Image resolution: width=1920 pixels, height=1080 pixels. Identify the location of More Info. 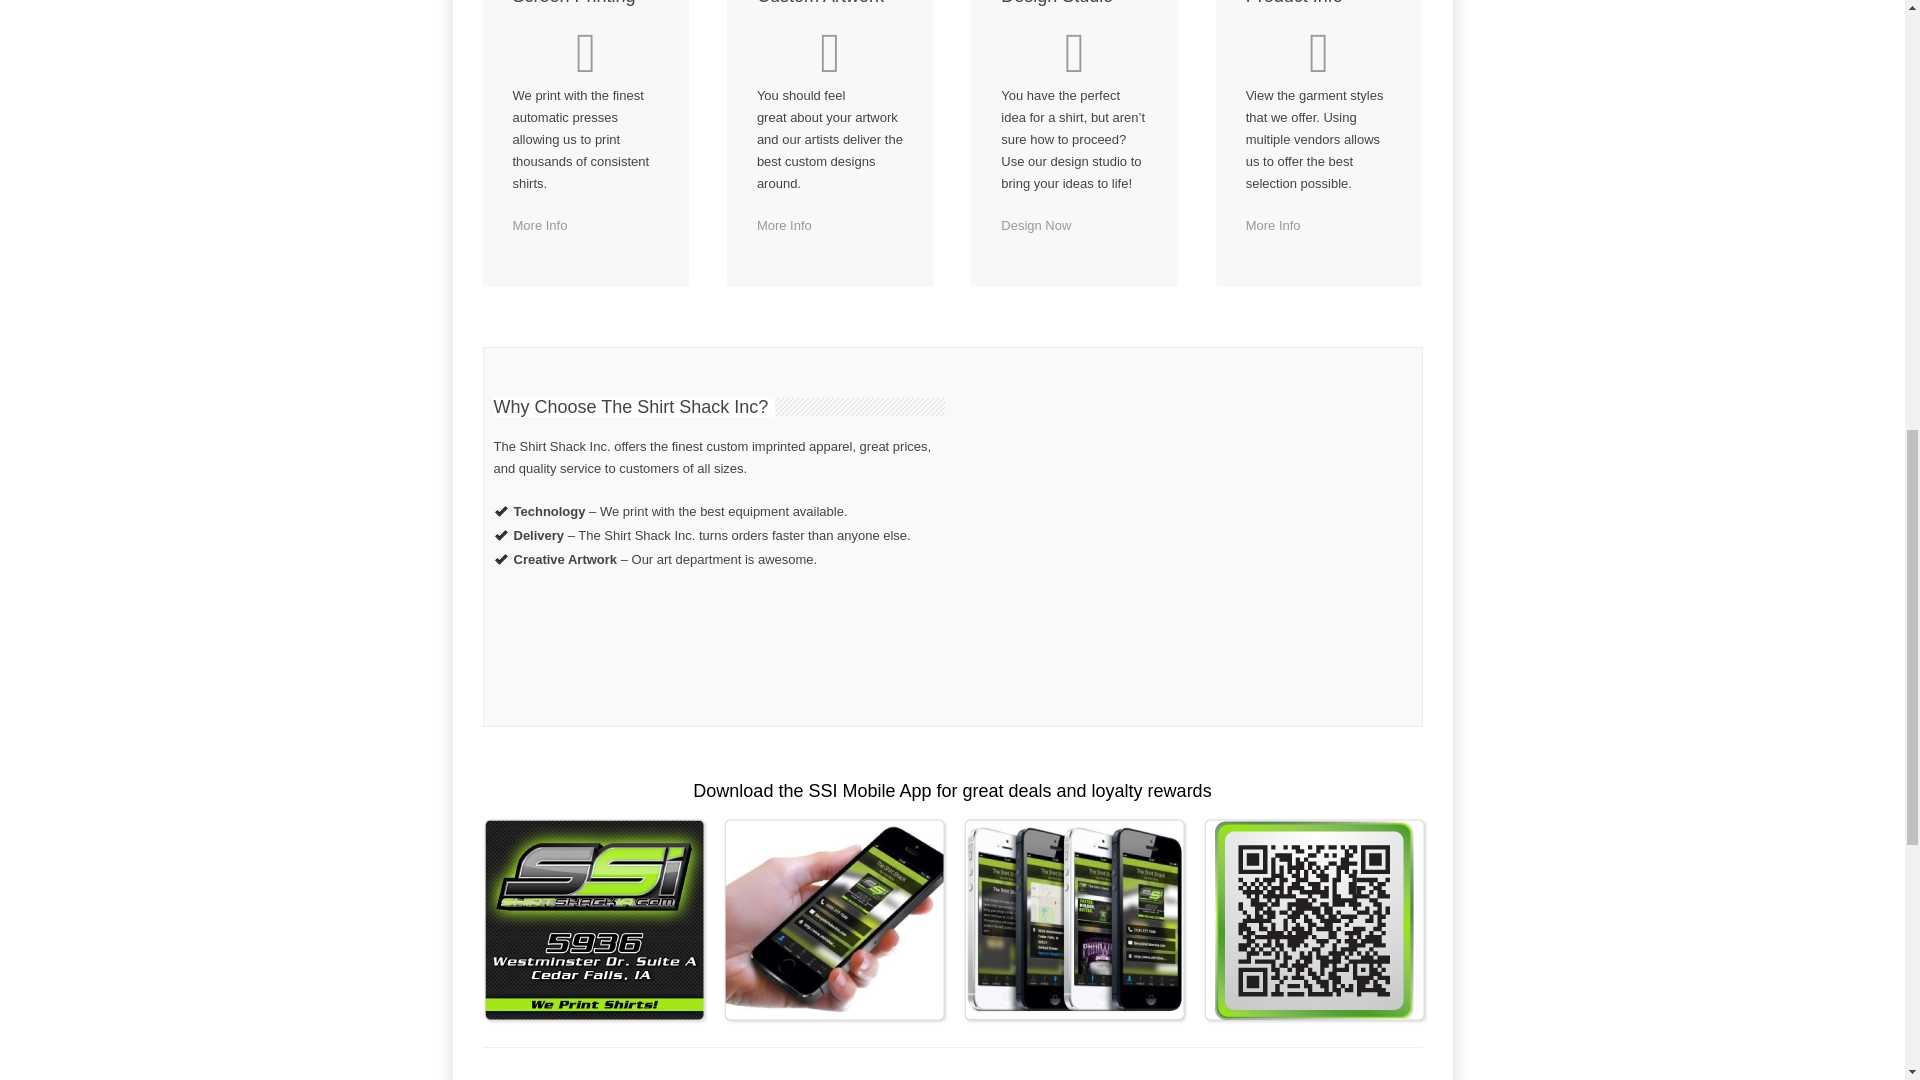
(539, 226).